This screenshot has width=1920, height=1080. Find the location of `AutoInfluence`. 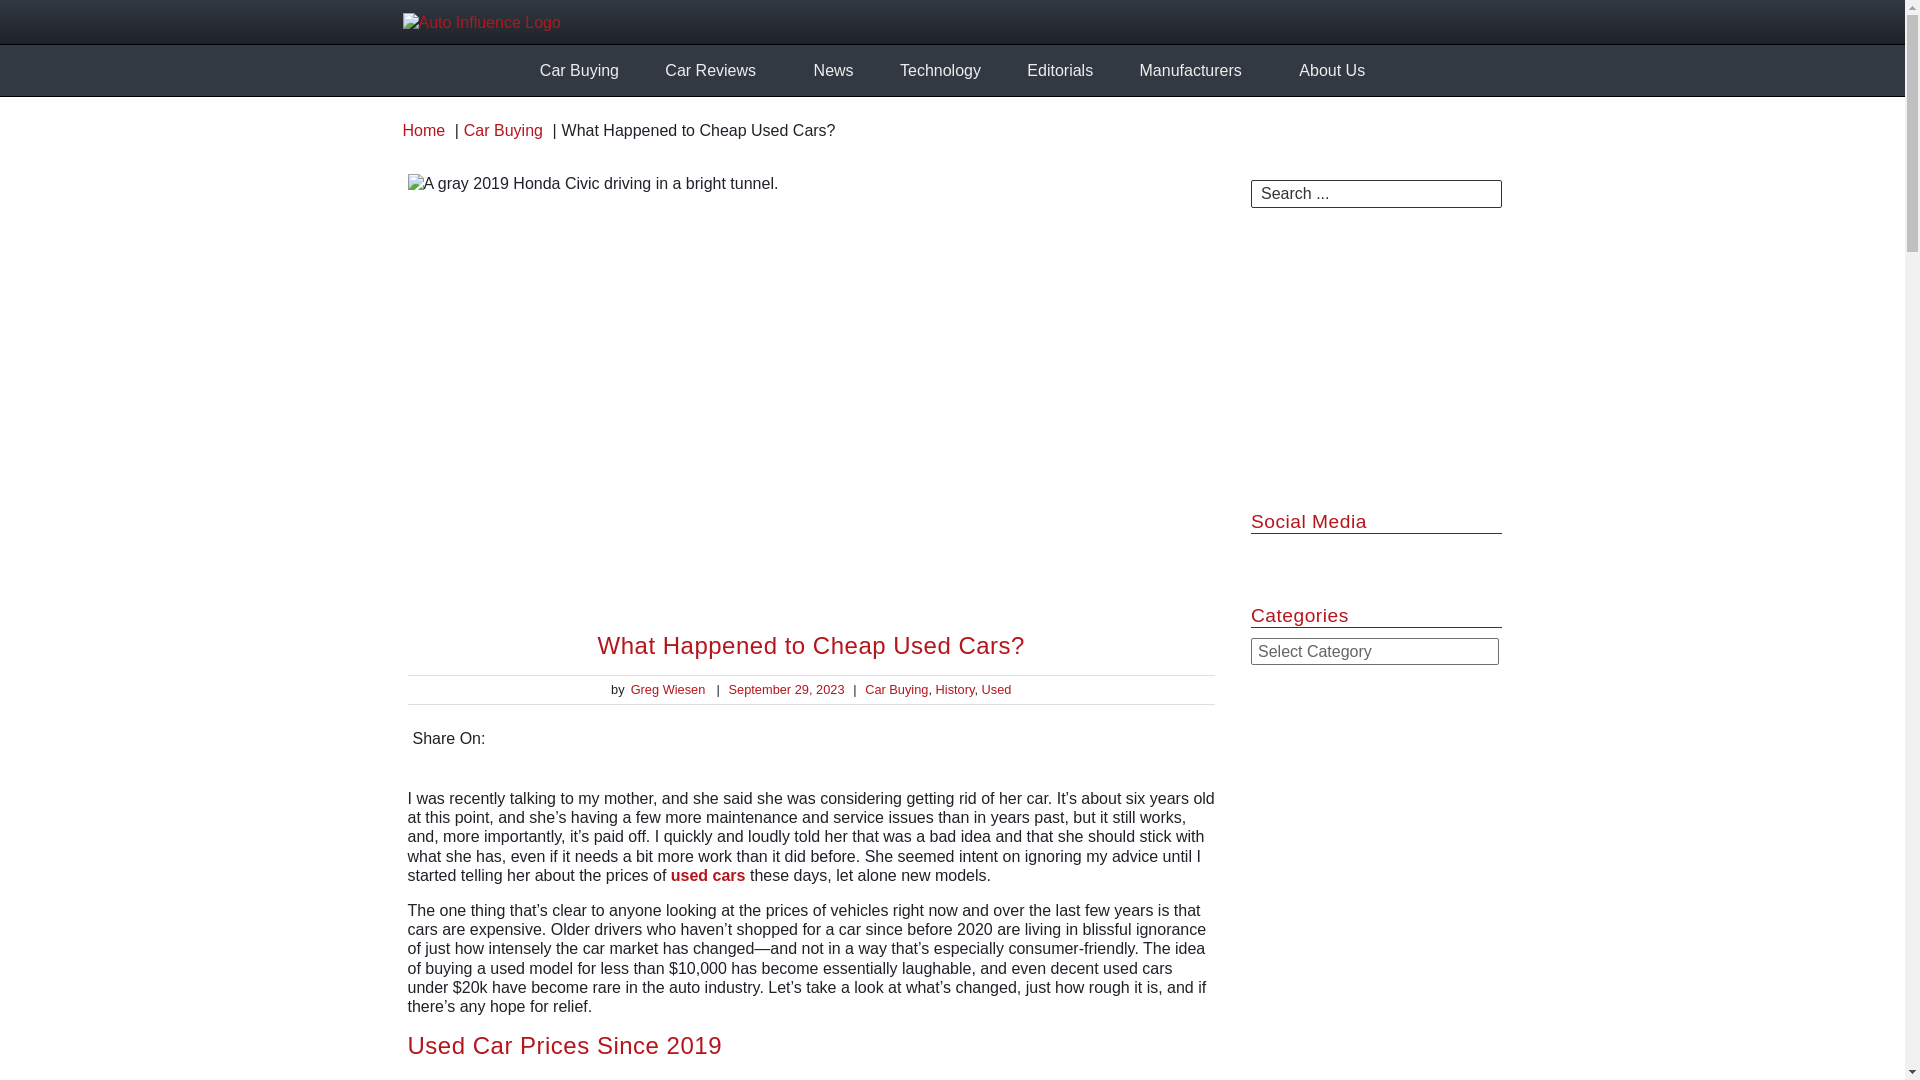

AutoInfluence is located at coordinates (566, 21).